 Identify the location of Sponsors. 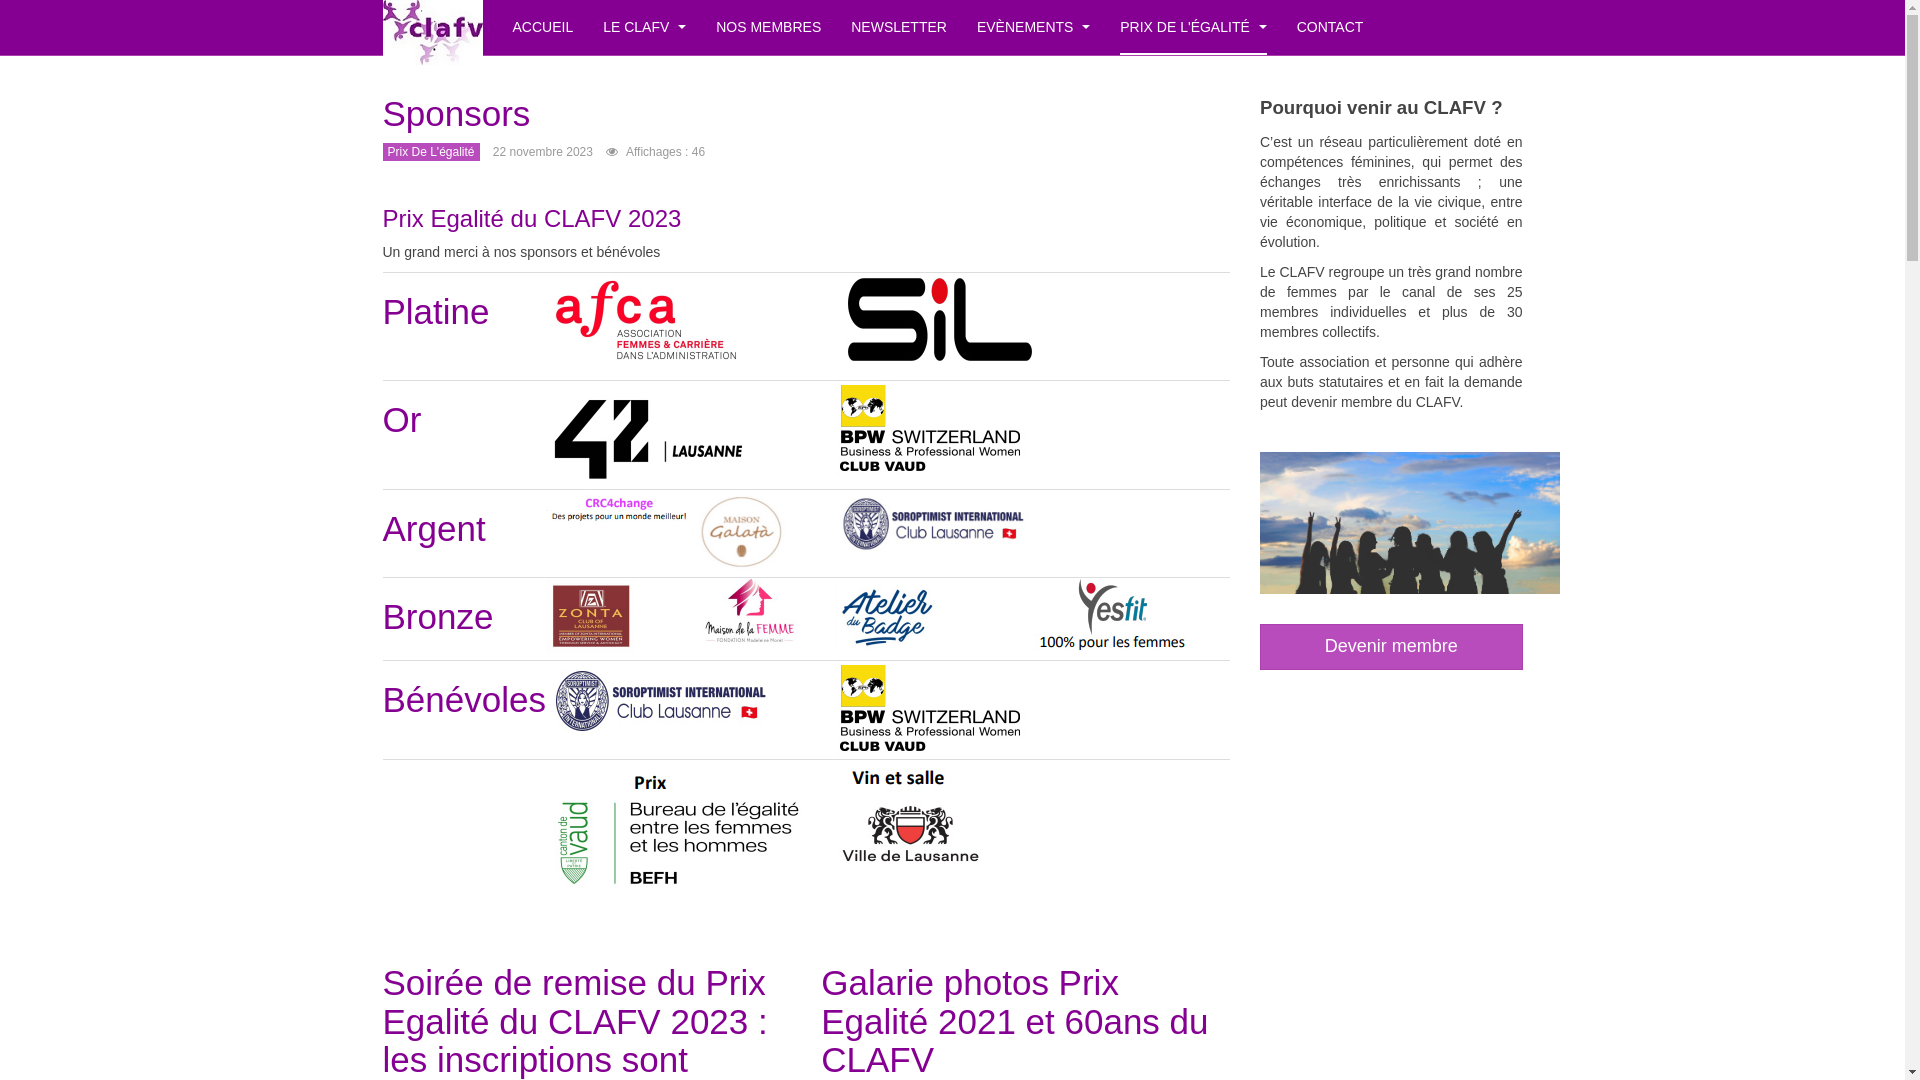
(456, 114).